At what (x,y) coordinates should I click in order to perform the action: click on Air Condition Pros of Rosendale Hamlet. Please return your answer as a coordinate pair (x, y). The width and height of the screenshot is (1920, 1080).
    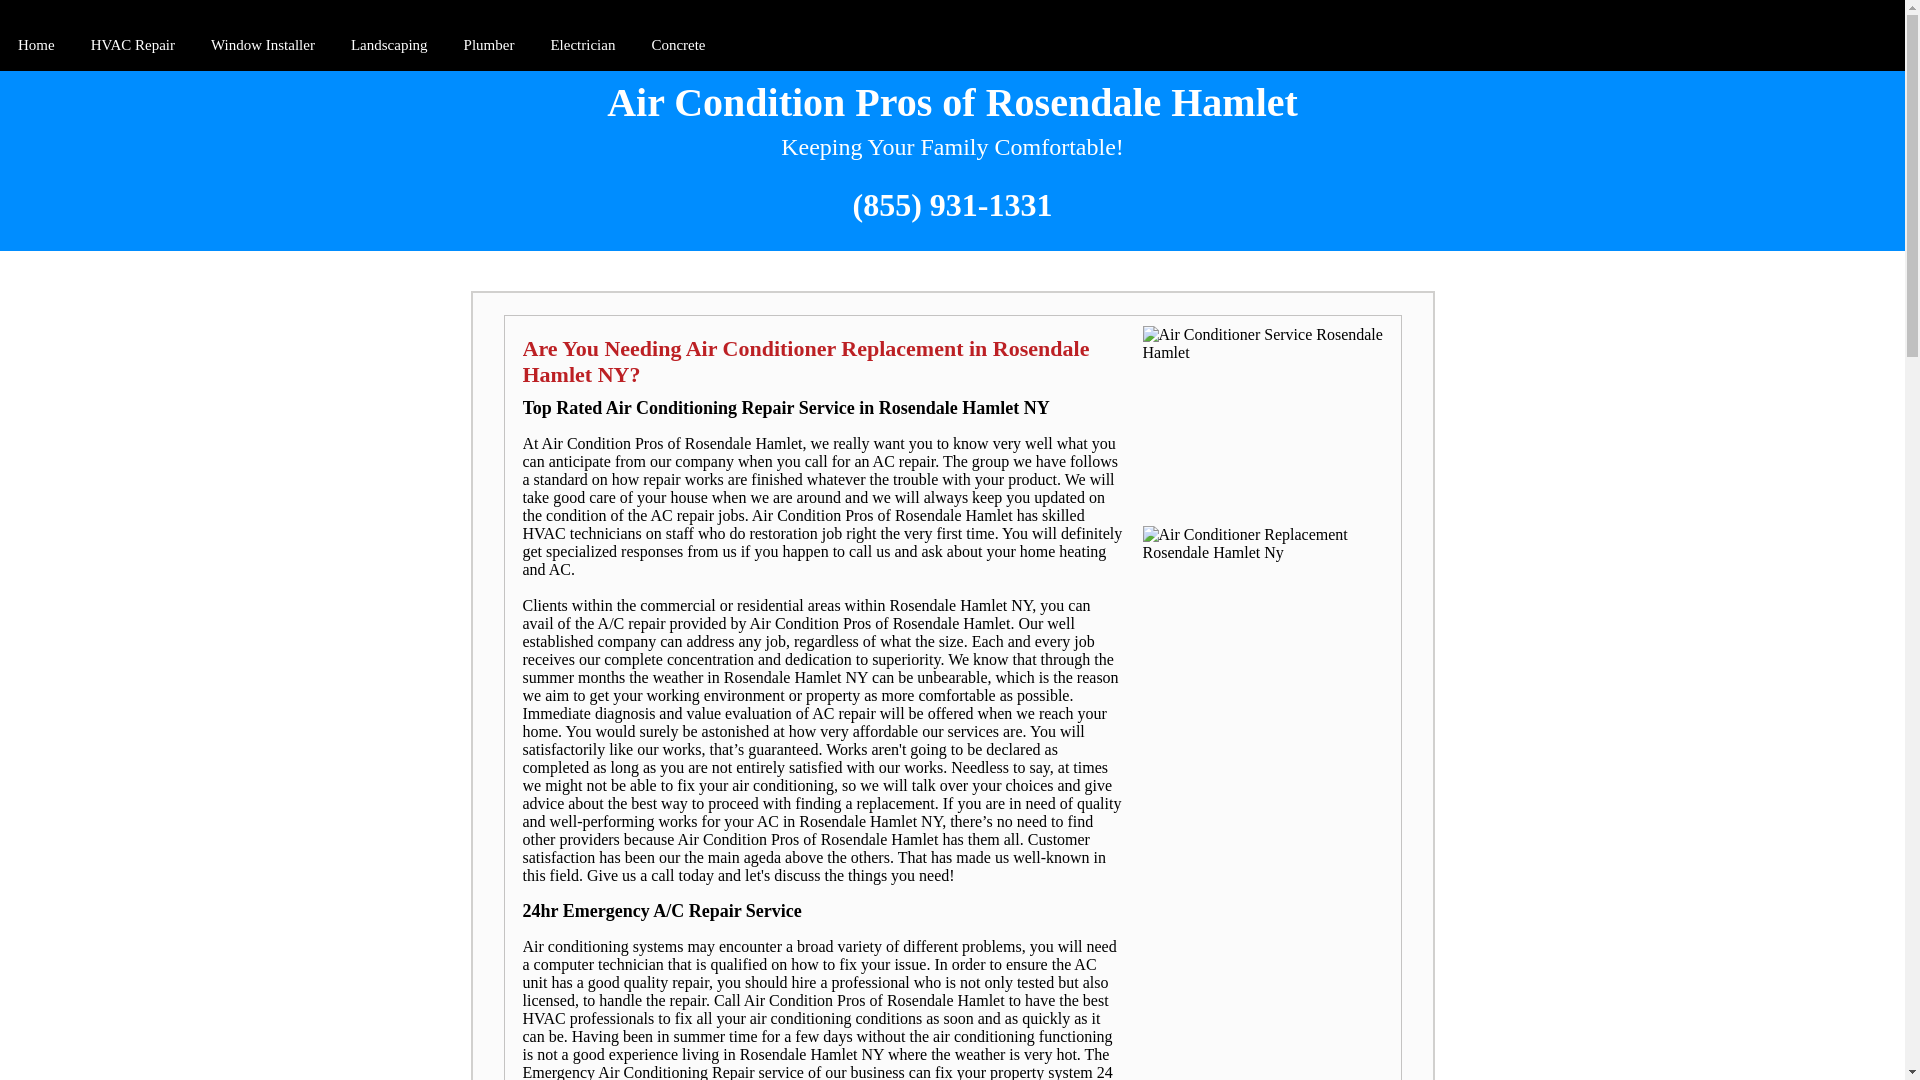
    Looking at the image, I should click on (952, 102).